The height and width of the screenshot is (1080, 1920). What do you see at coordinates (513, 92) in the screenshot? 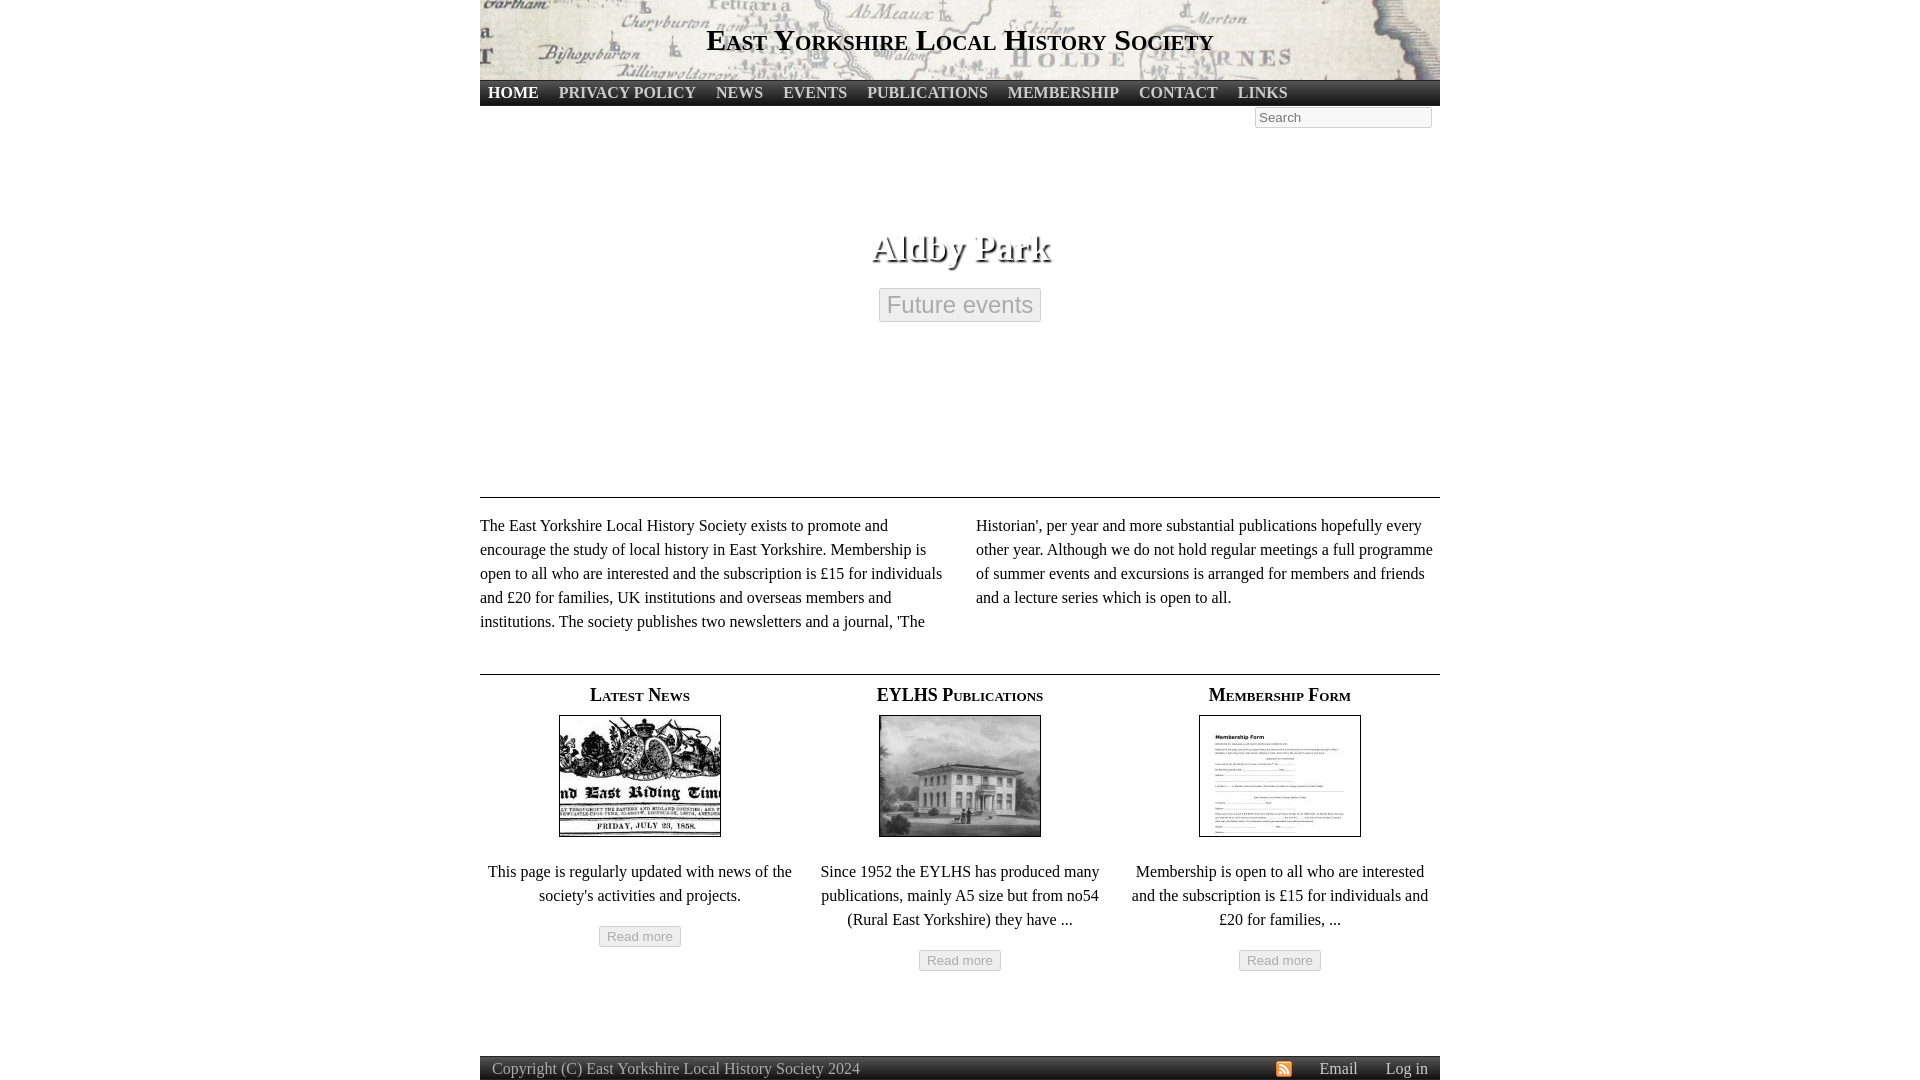
I see `HOME` at bounding box center [513, 92].